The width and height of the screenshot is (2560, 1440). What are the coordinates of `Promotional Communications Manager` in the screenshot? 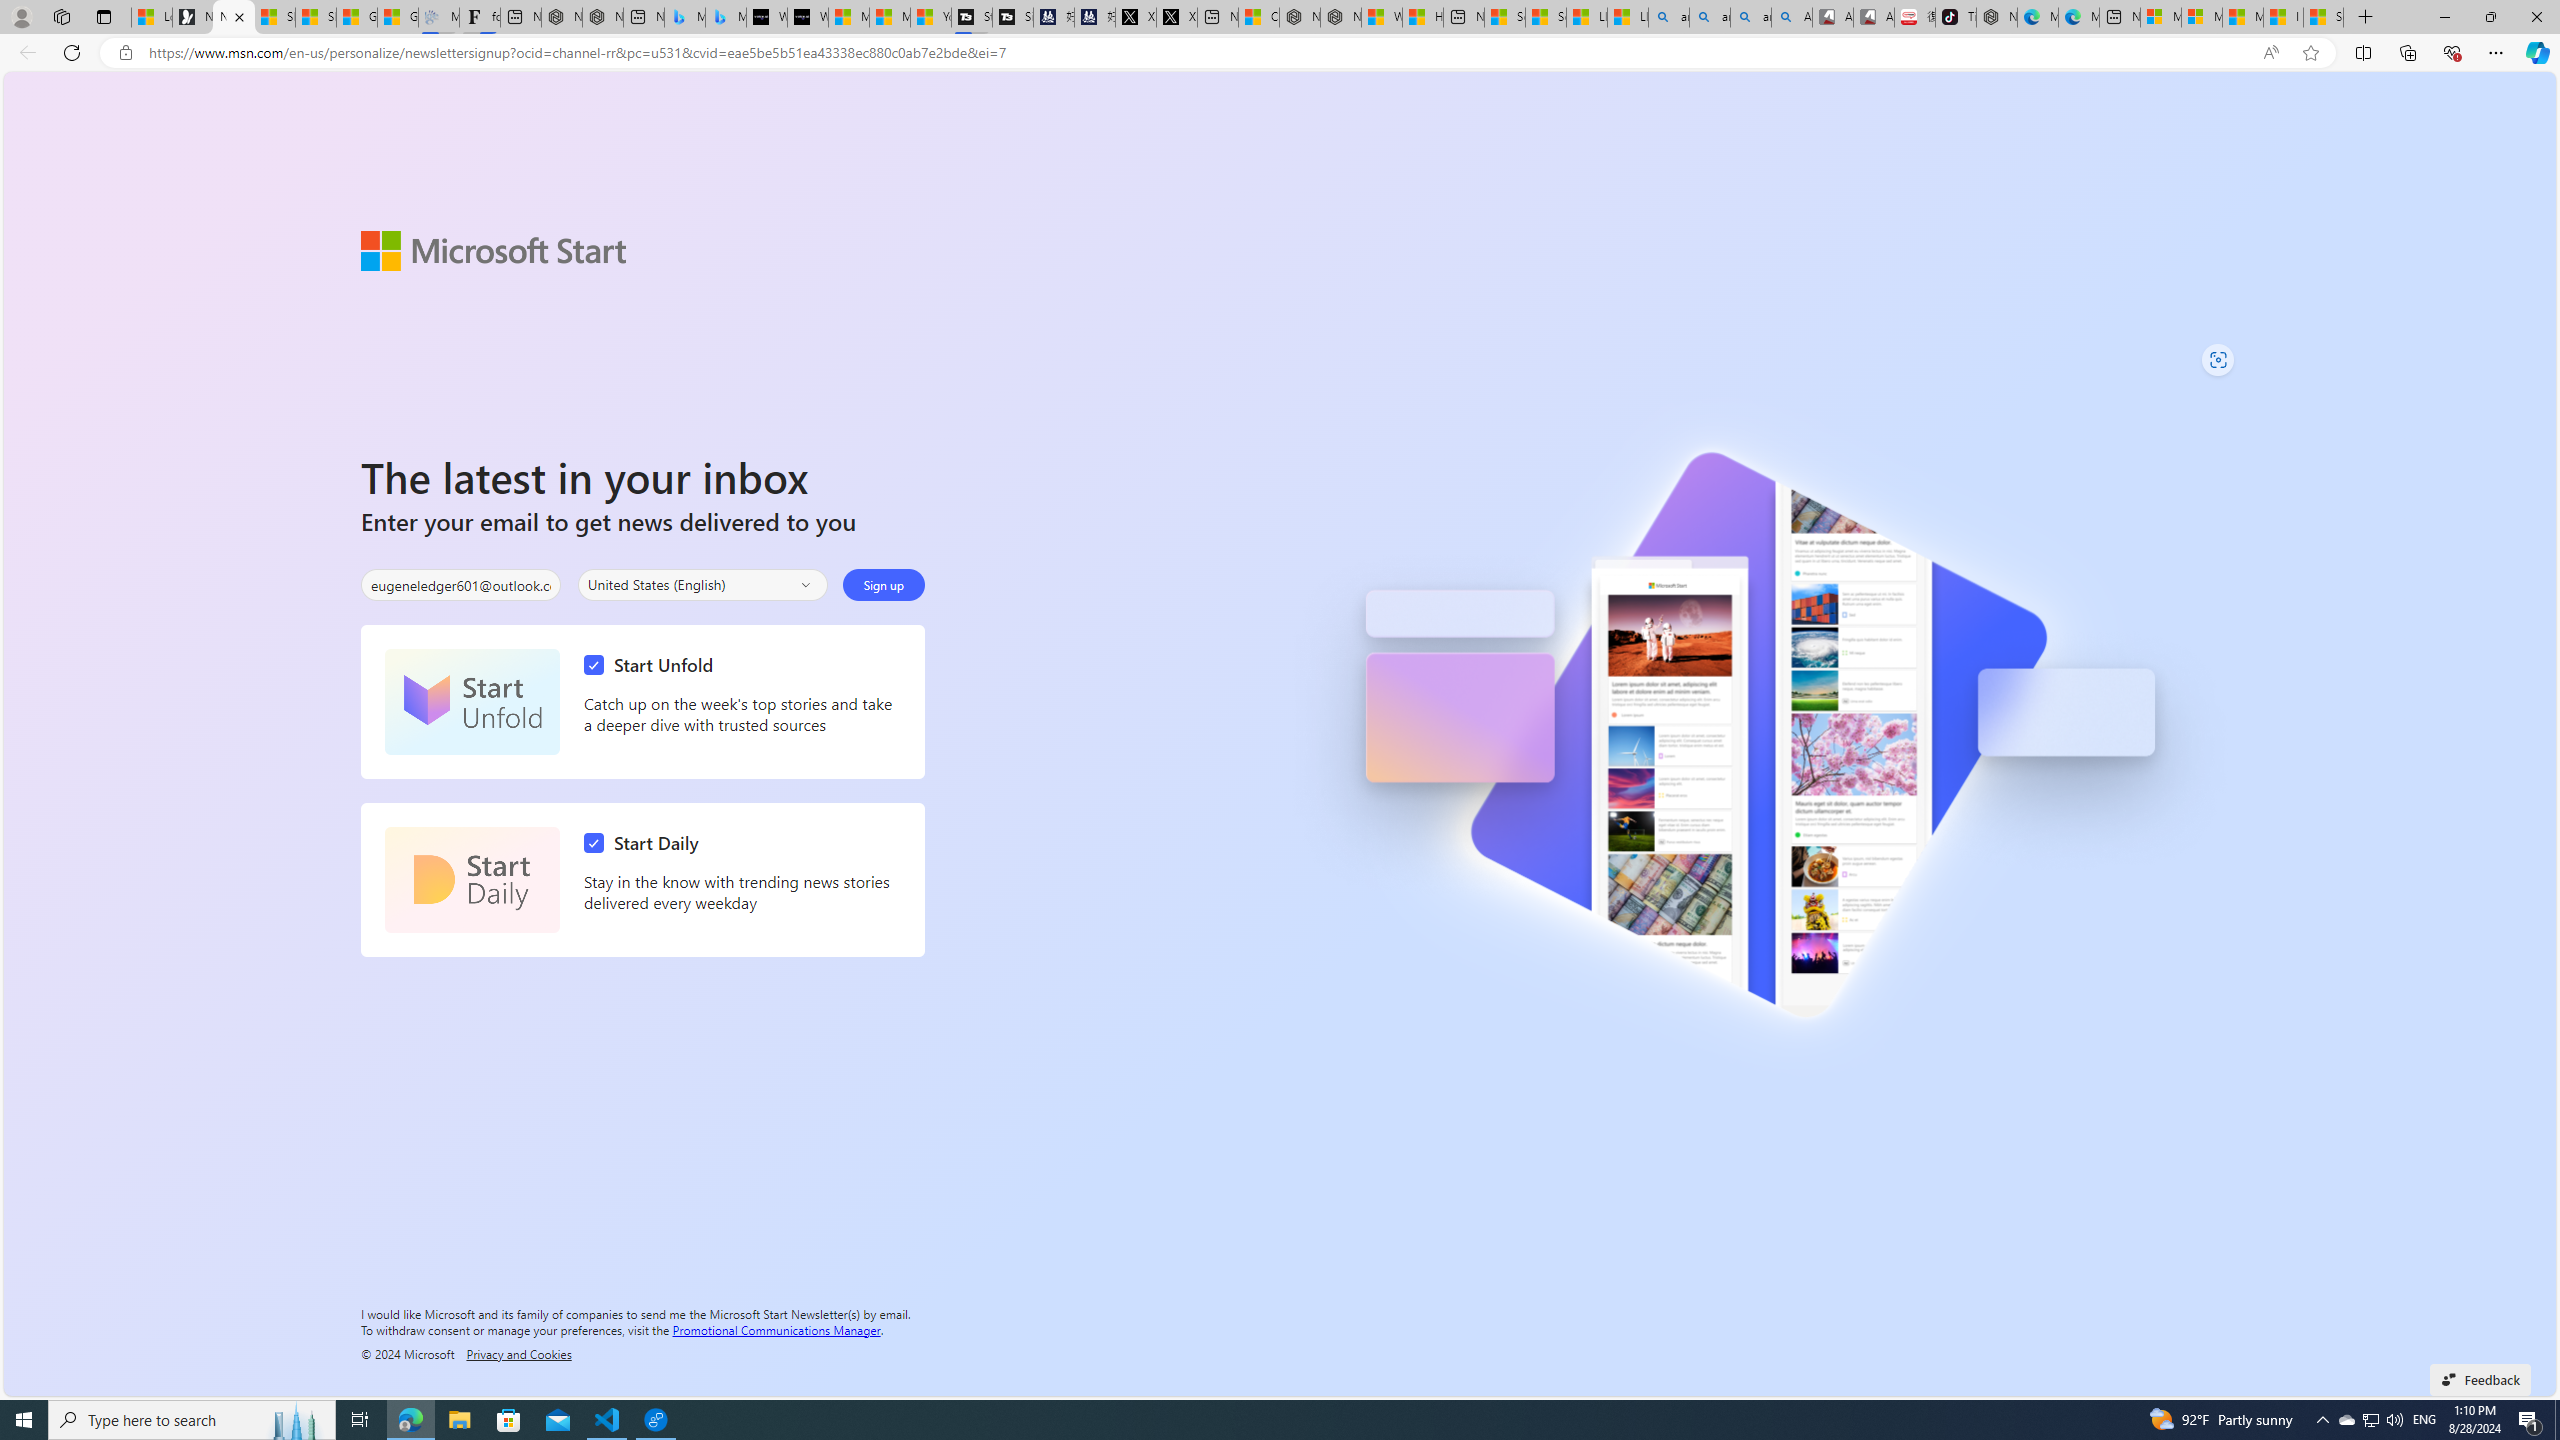 It's located at (775, 1328).